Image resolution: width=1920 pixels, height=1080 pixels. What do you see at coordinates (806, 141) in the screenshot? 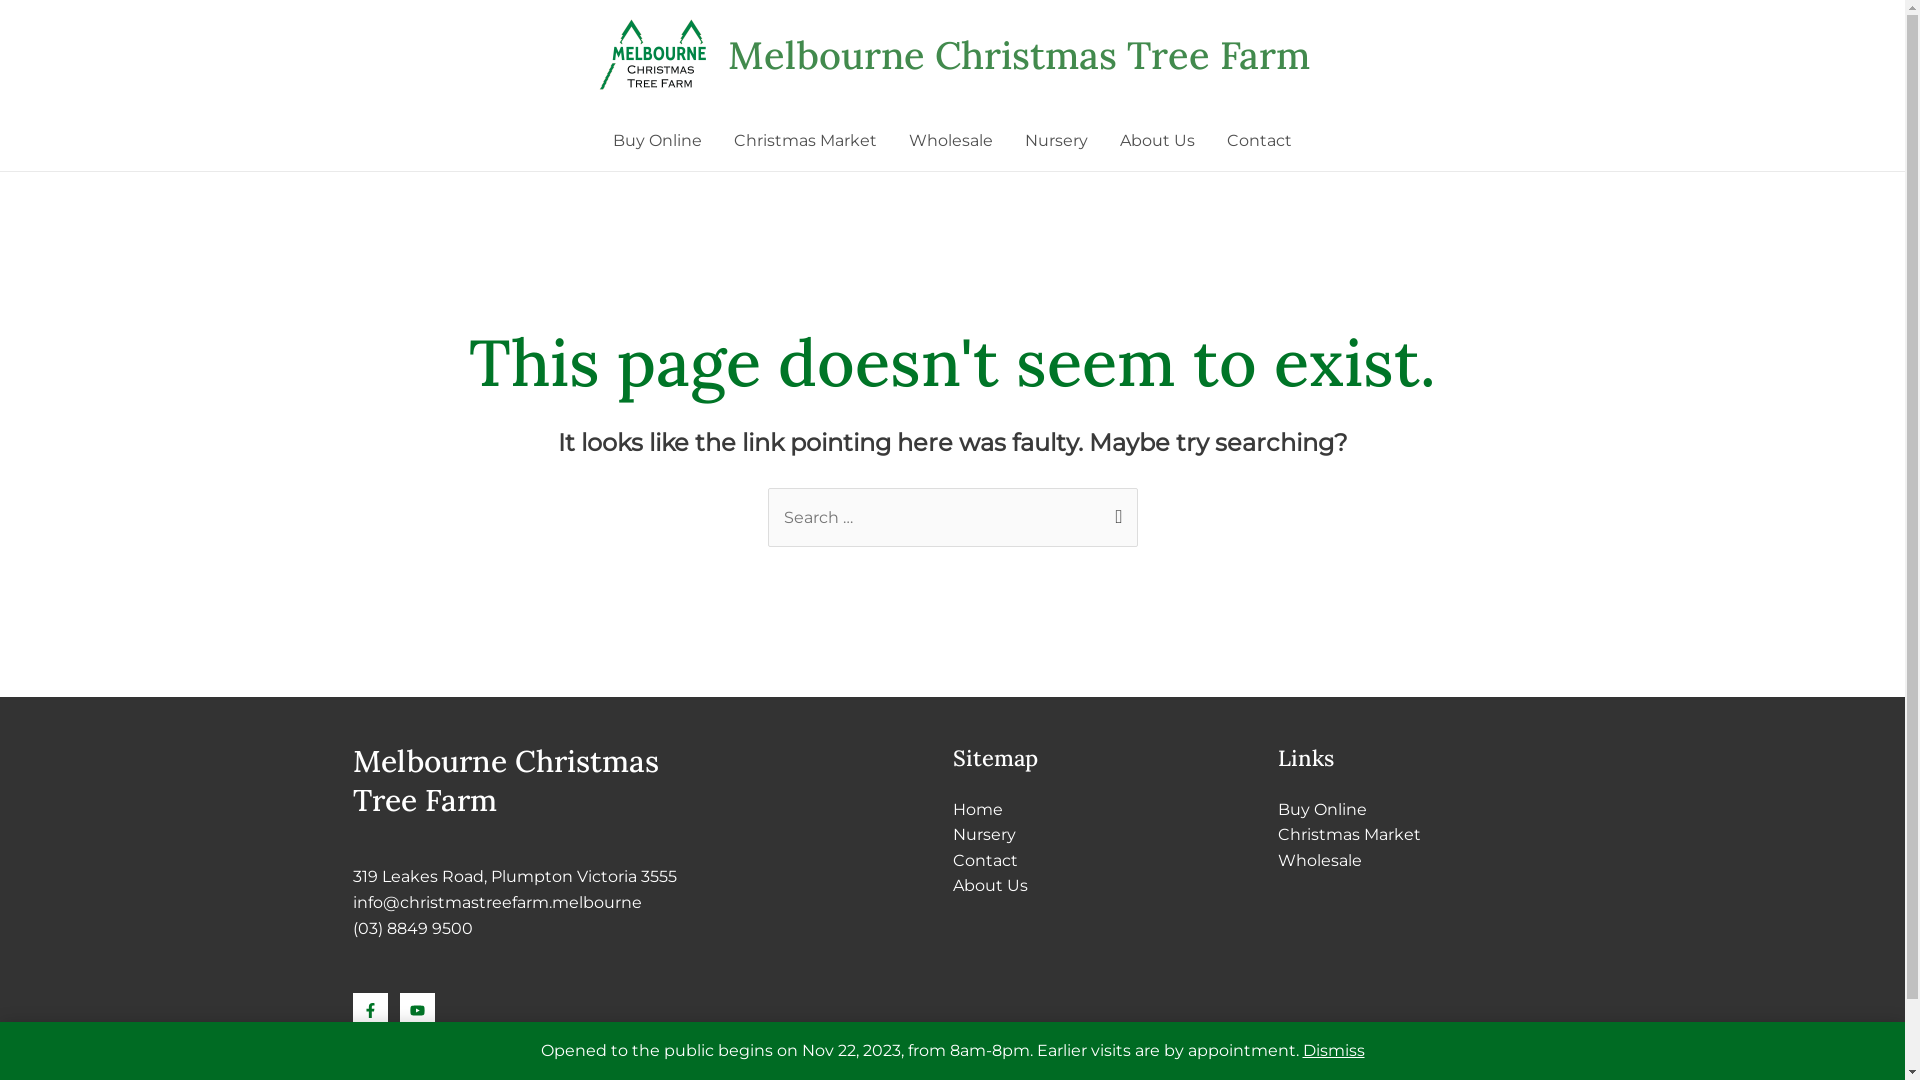
I see `Christmas Market` at bounding box center [806, 141].